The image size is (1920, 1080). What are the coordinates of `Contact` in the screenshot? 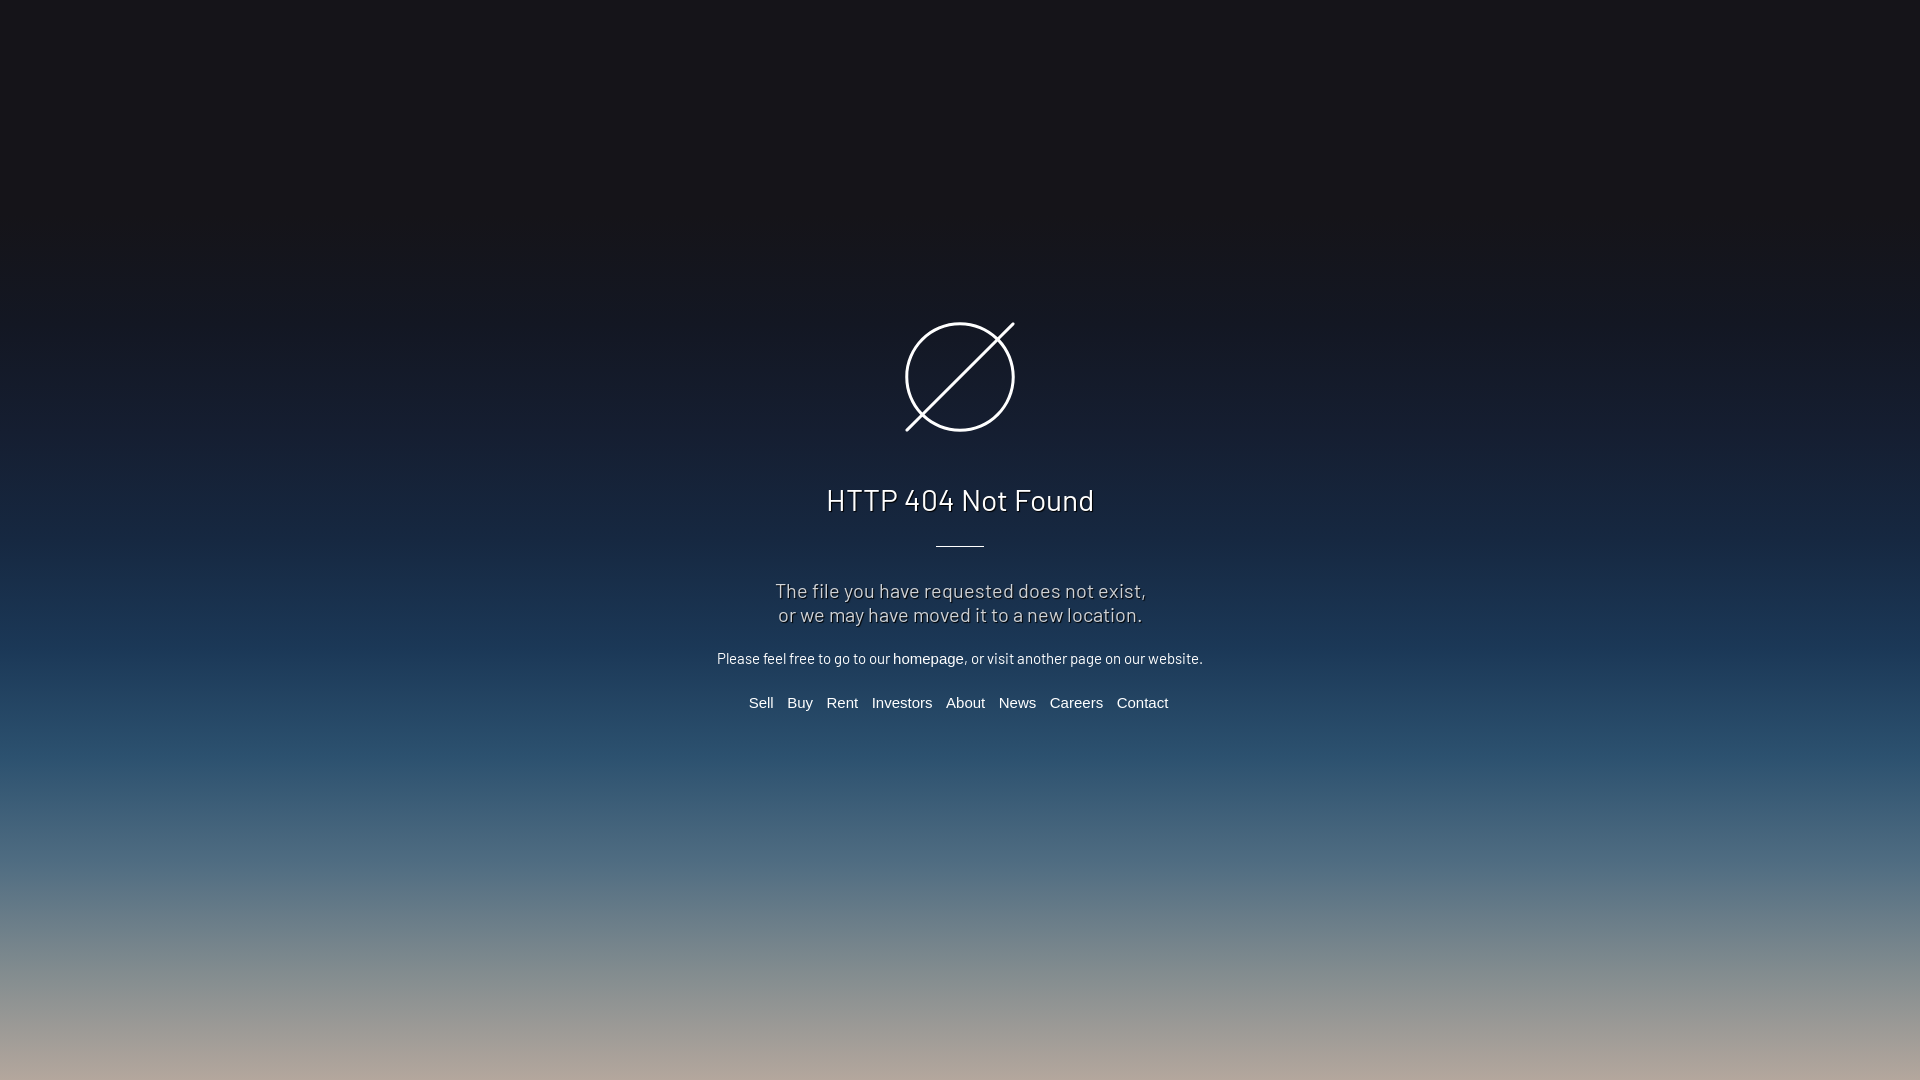 It's located at (1143, 702).